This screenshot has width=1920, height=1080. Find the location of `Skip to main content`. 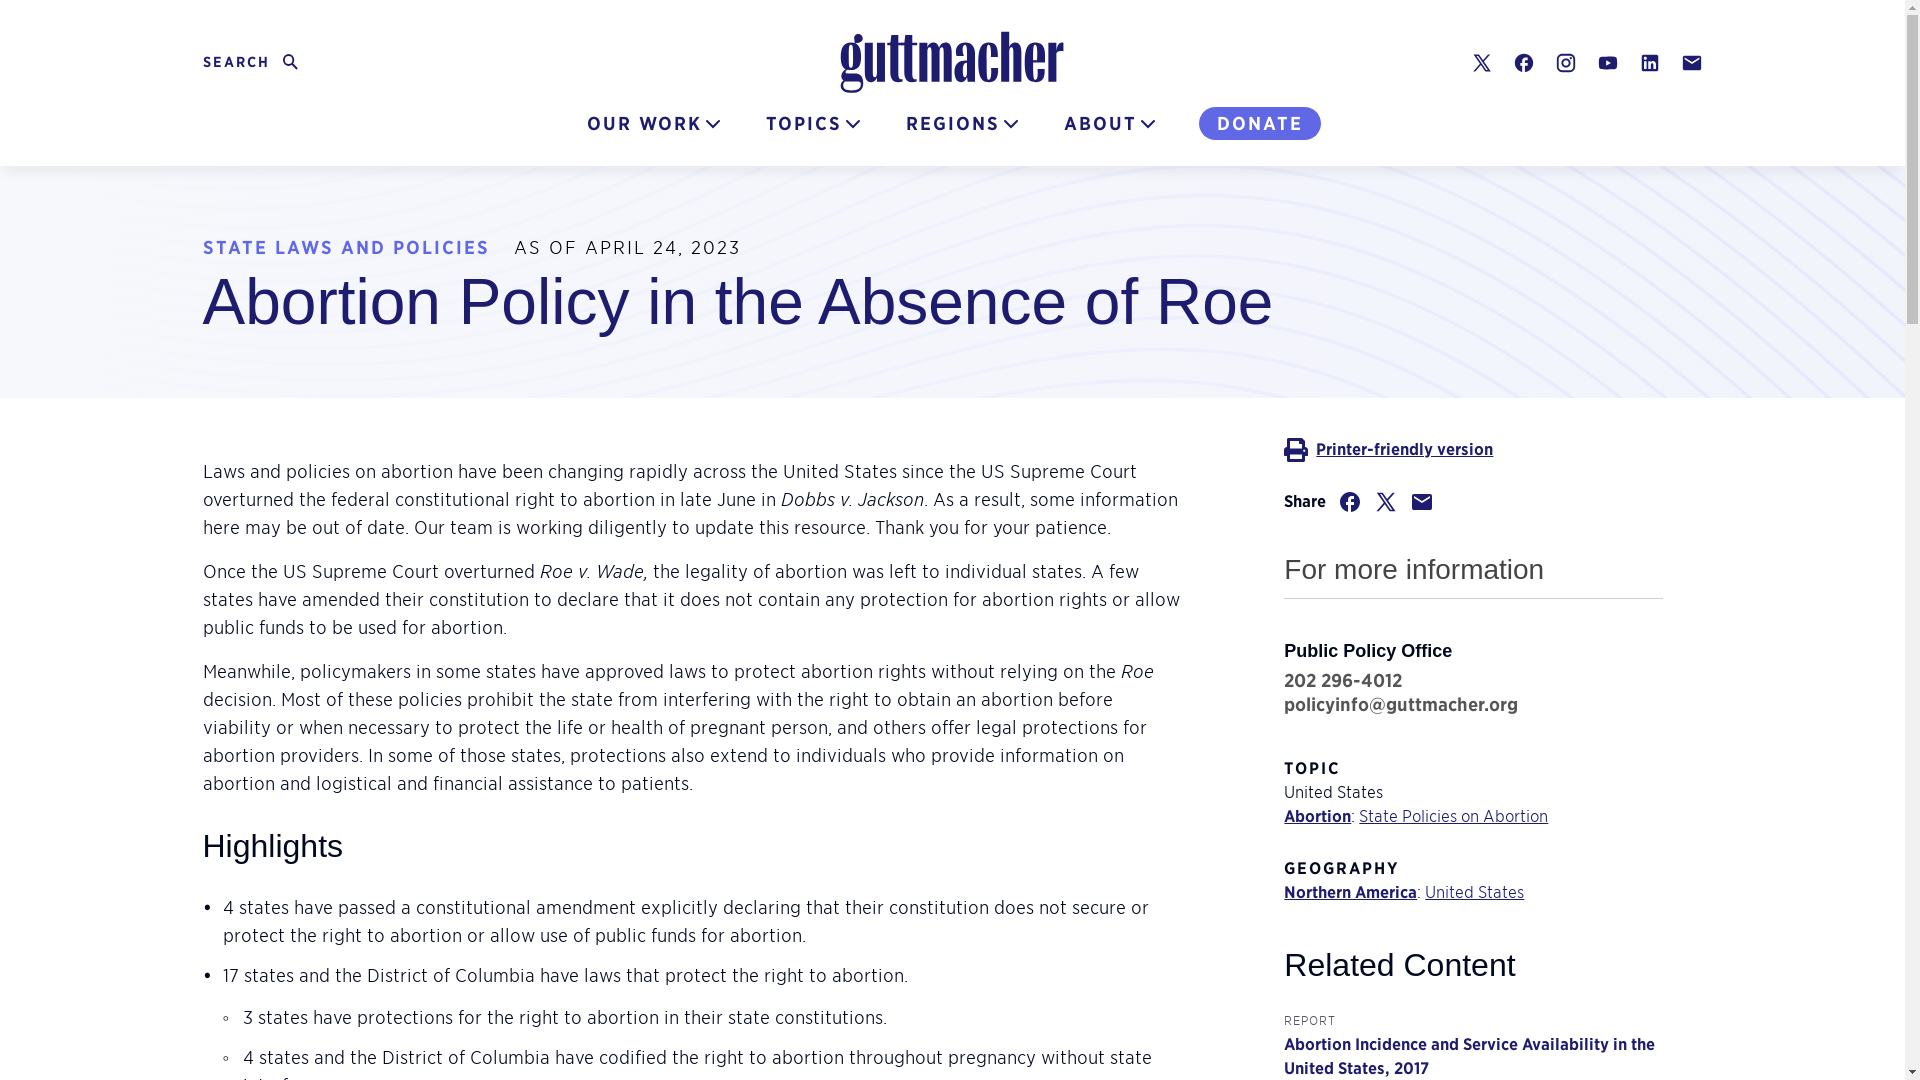

Skip to main content is located at coordinates (22, 13).